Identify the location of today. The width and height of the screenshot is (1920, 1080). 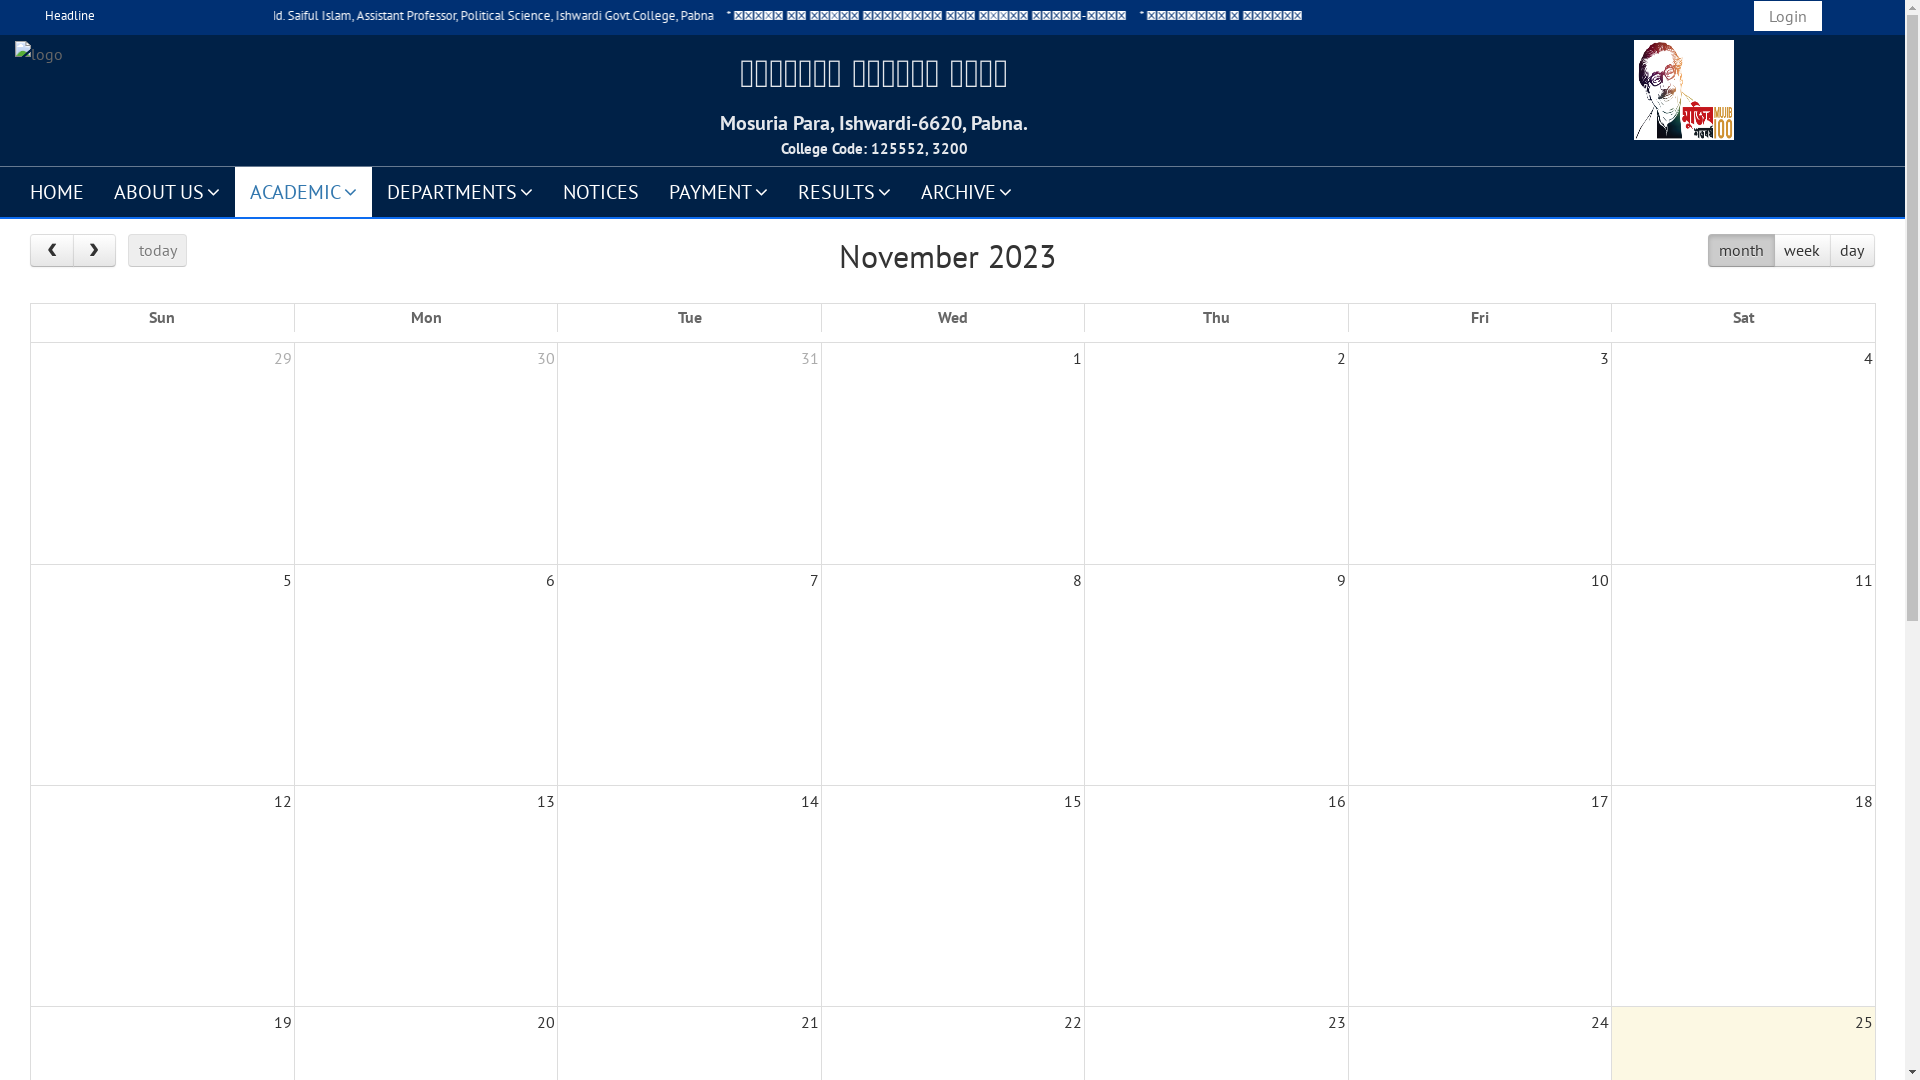
(158, 251).